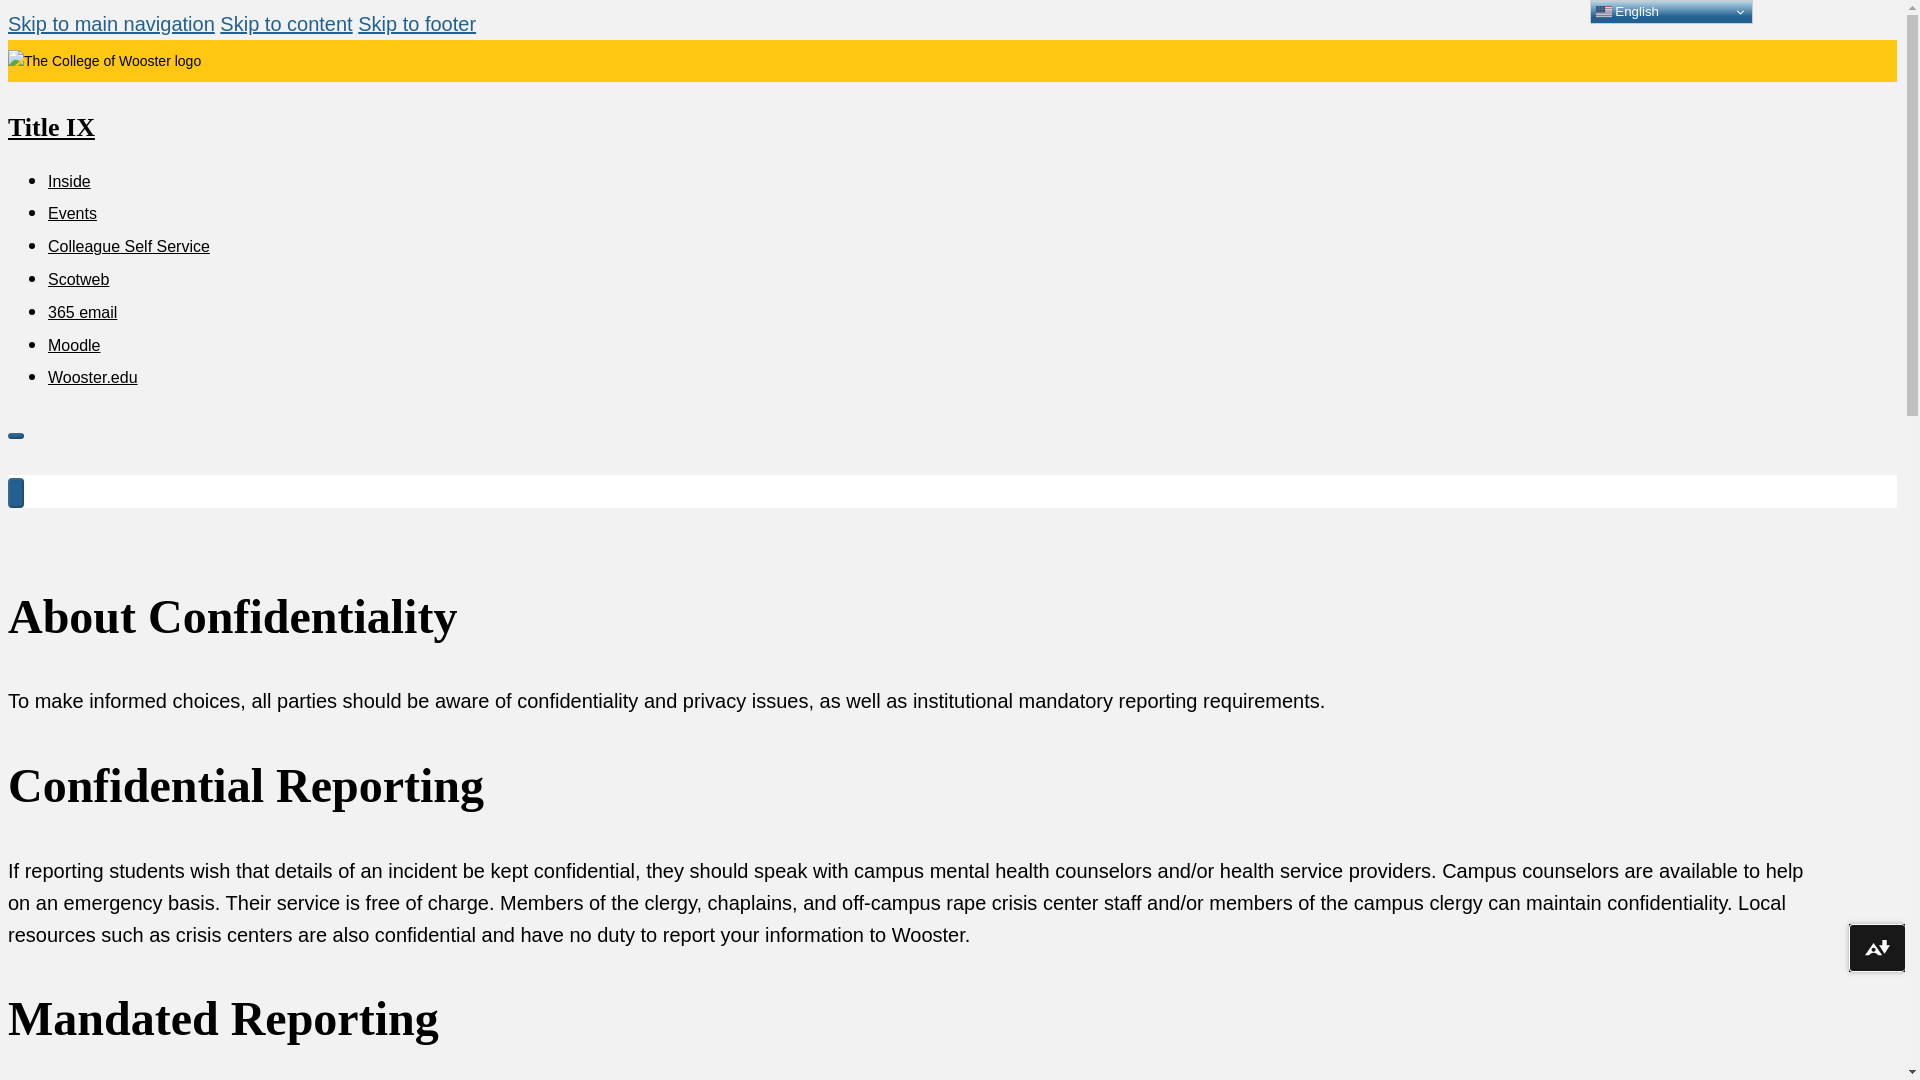 The width and height of the screenshot is (1920, 1080). I want to click on Events, so click(72, 214).